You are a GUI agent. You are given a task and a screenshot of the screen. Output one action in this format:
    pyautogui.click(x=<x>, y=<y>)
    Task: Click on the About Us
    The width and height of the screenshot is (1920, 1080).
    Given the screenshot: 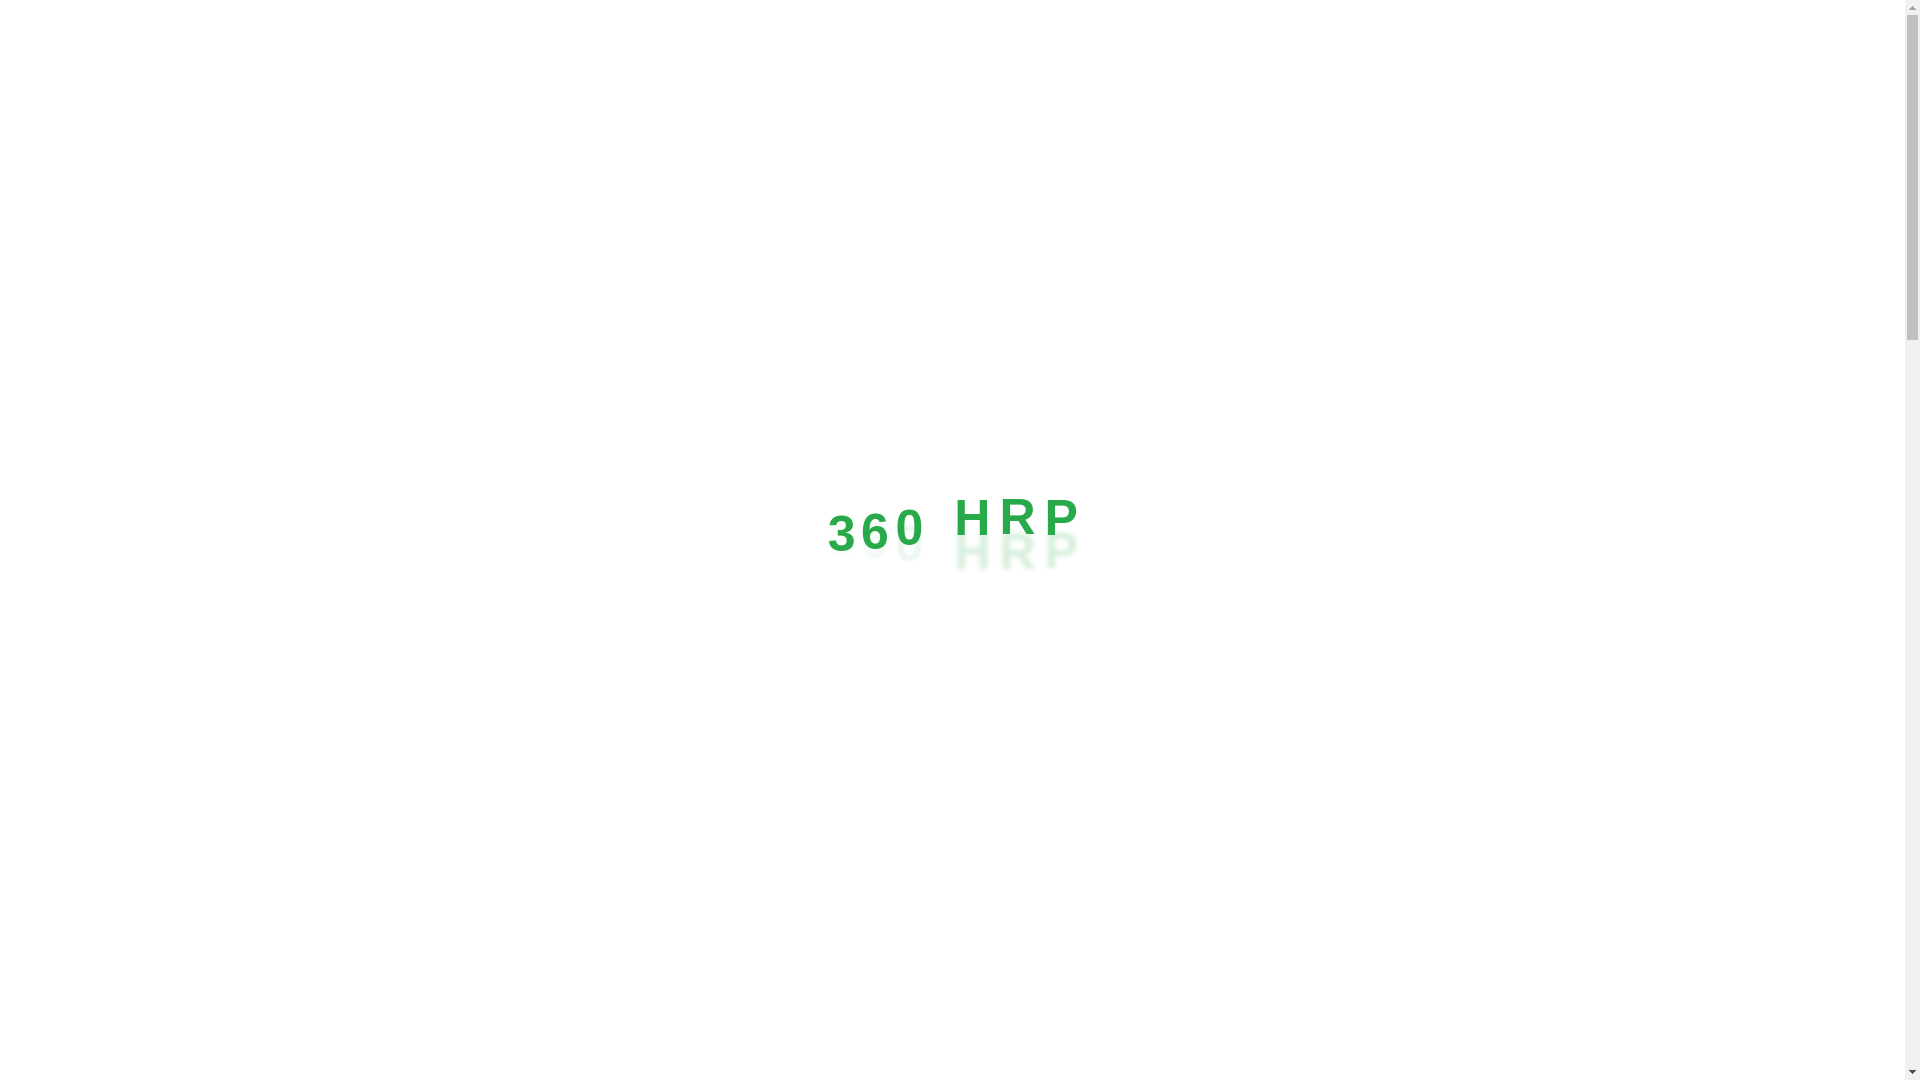 What is the action you would take?
    pyautogui.click(x=569, y=48)
    